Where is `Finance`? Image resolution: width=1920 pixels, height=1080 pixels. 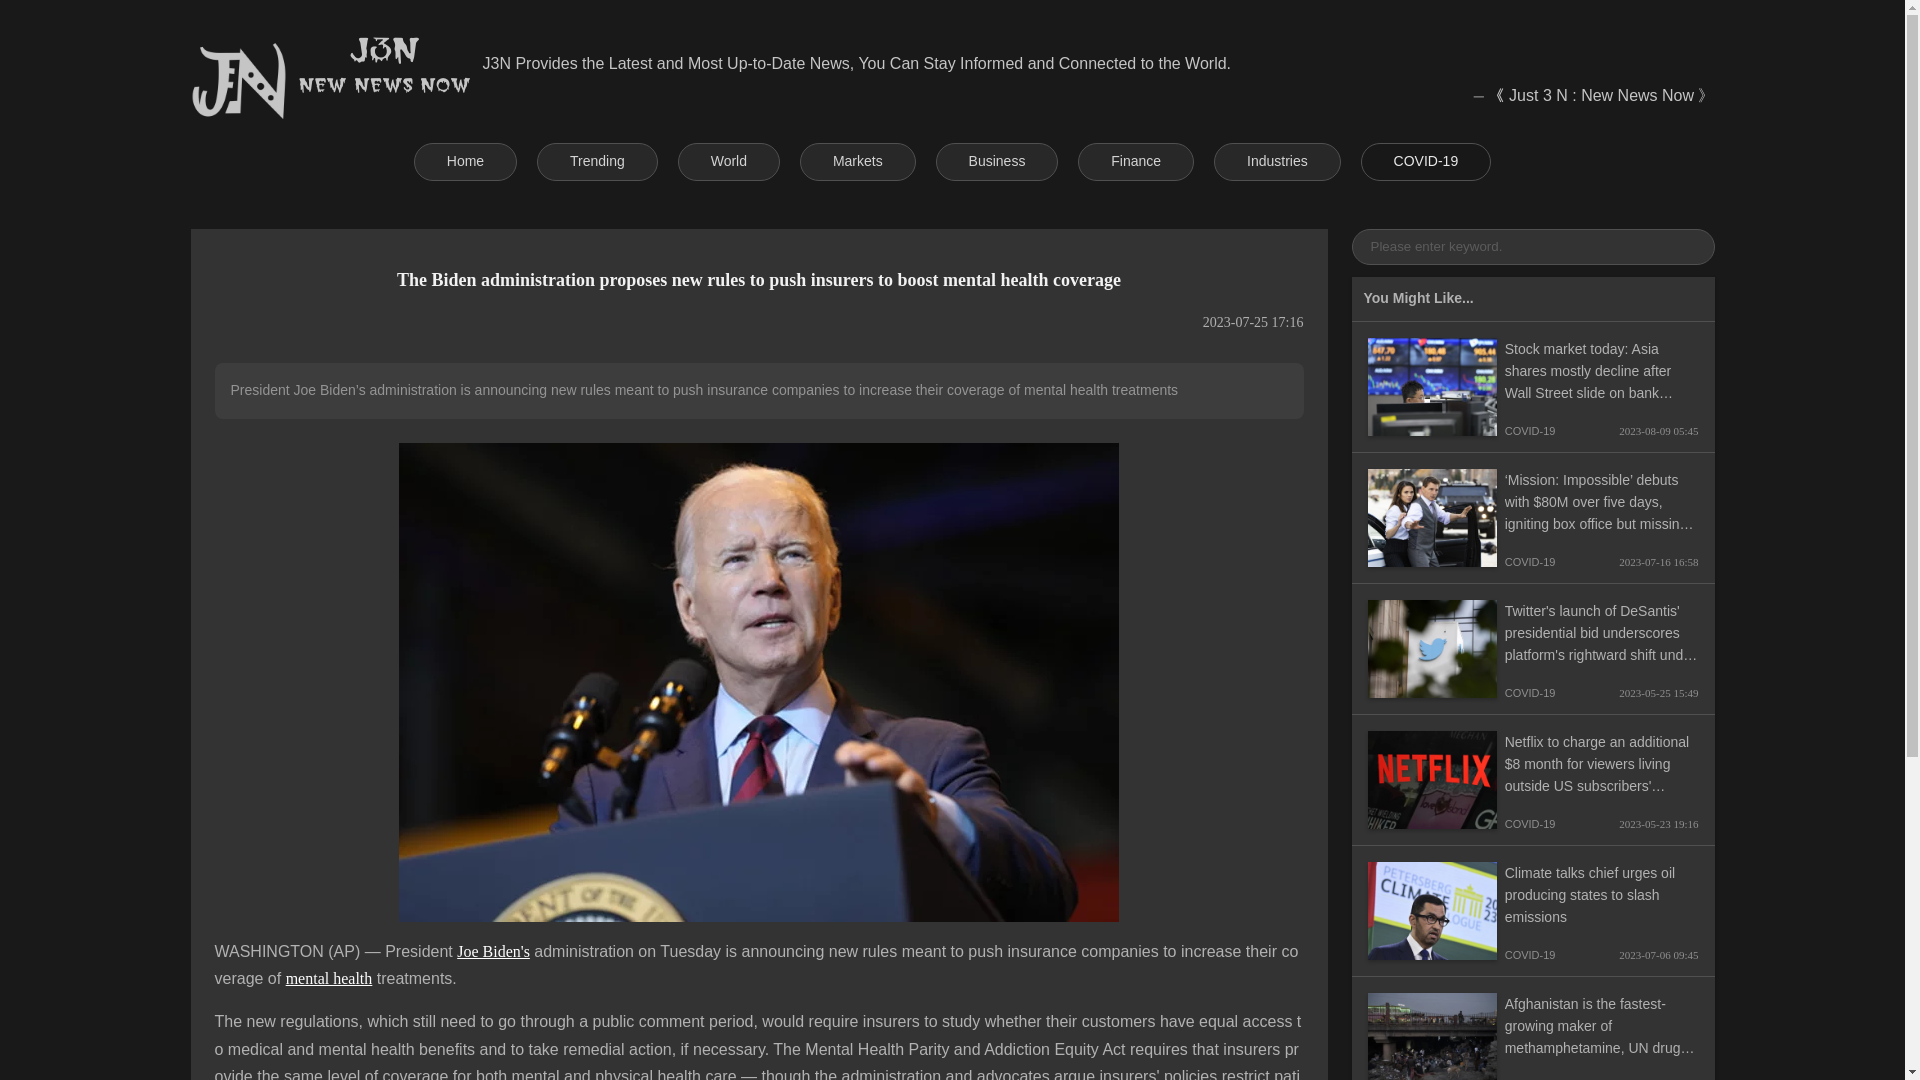
Finance is located at coordinates (1136, 162).